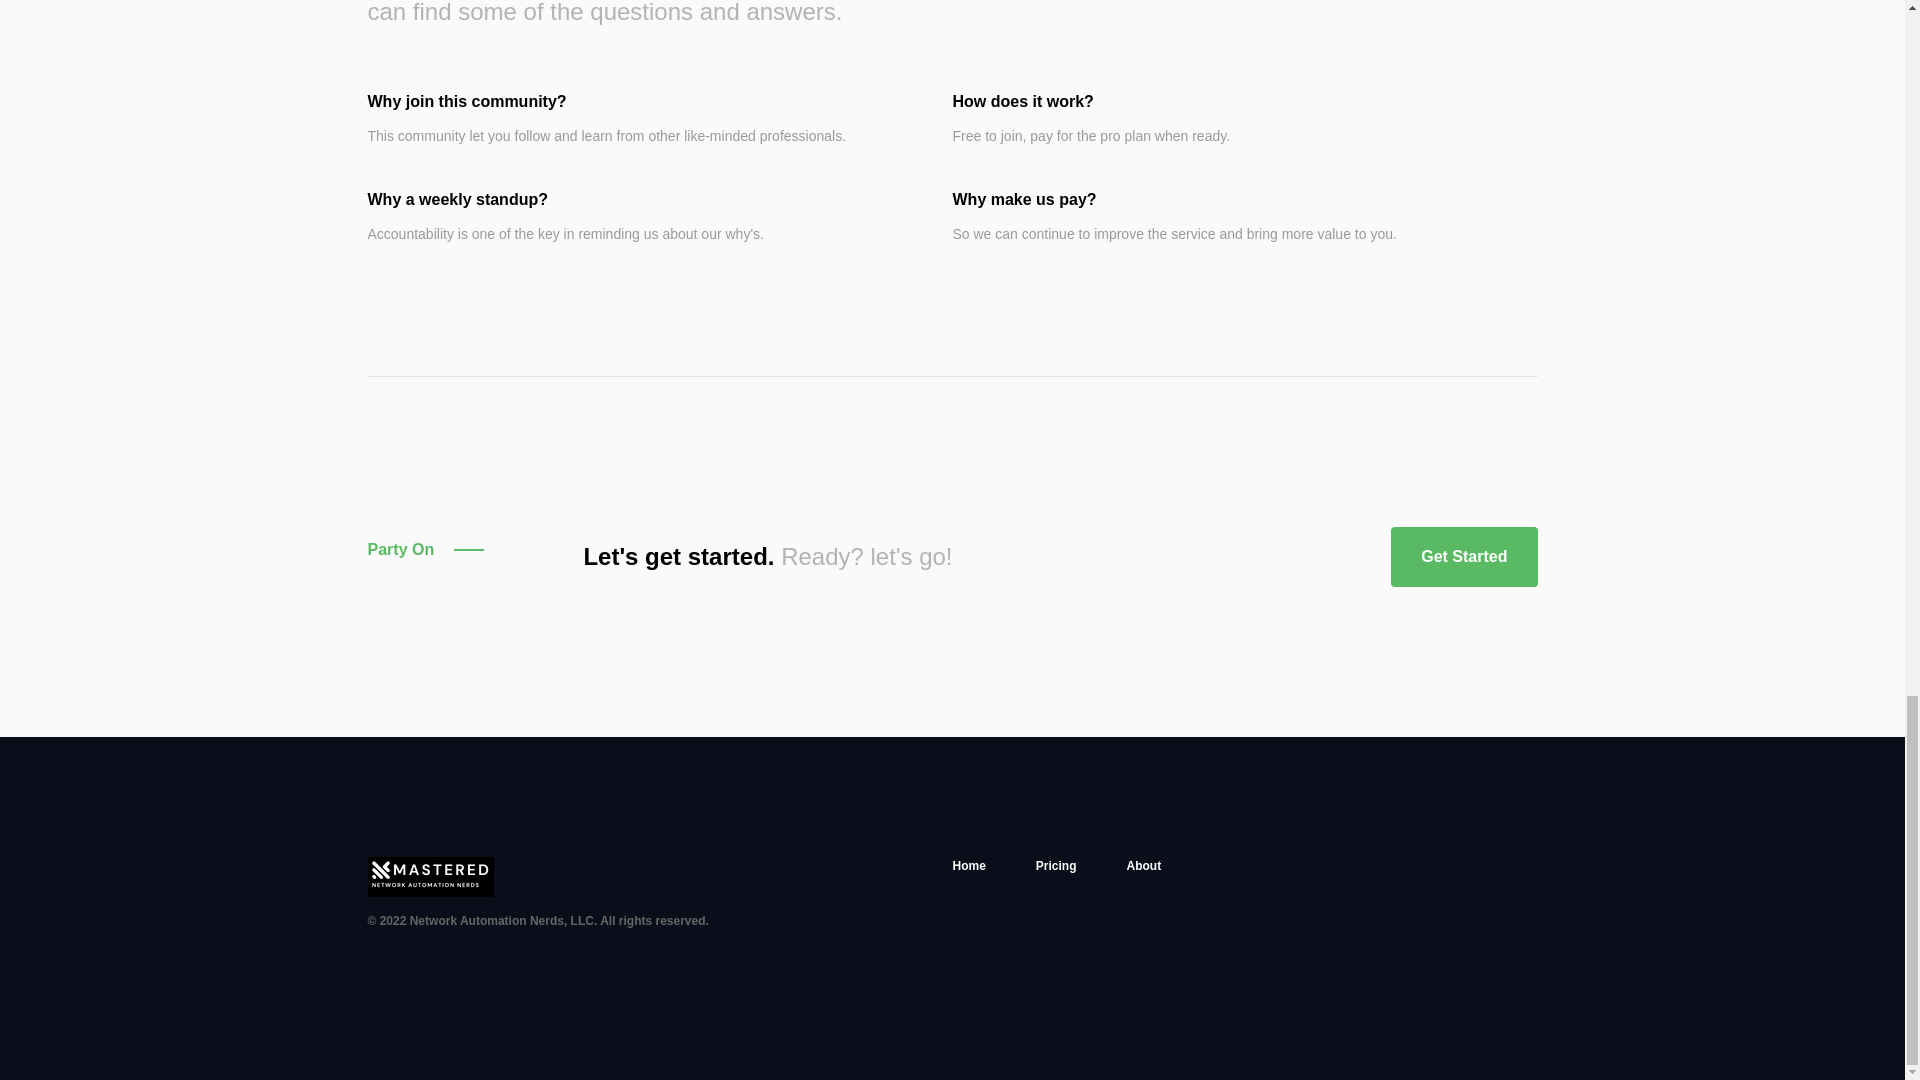  What do you see at coordinates (1144, 866) in the screenshot?
I see `About` at bounding box center [1144, 866].